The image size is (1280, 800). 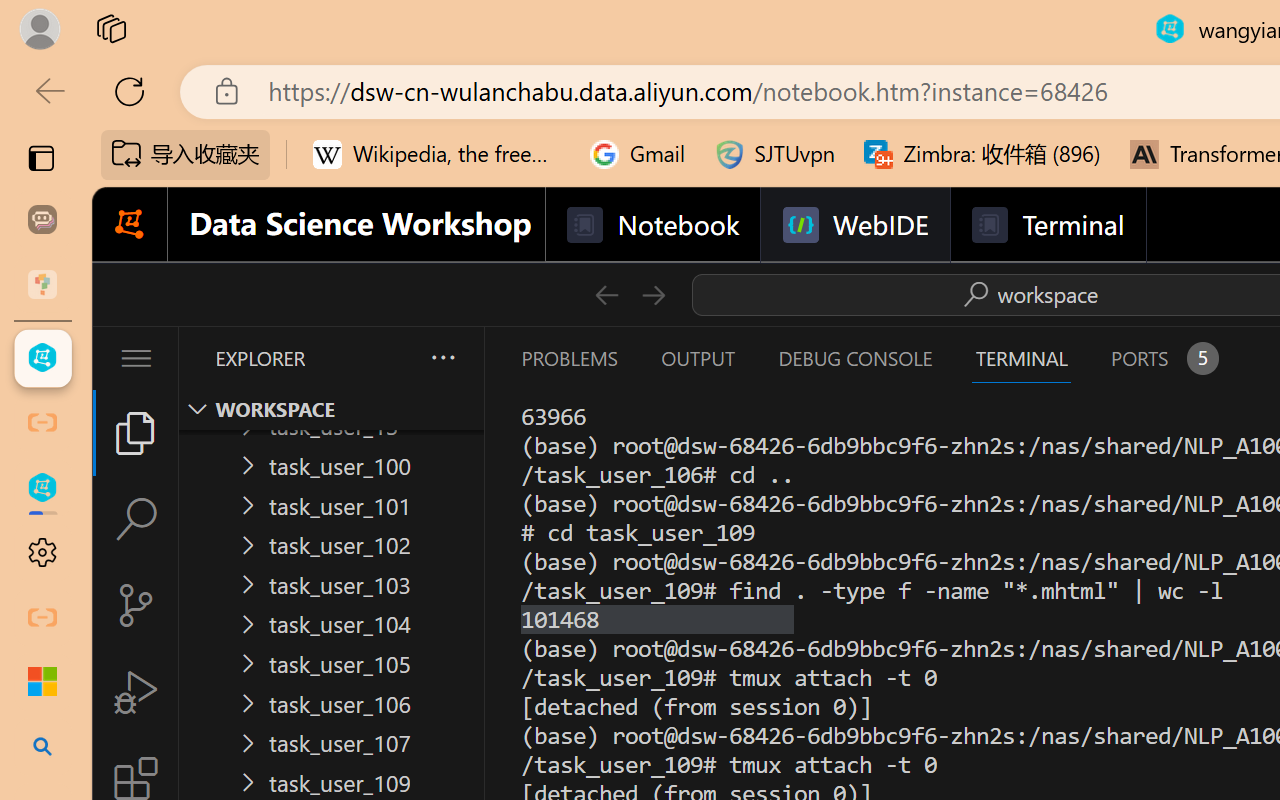 I want to click on Source Control (Ctrl+Shift+G), so click(x=136, y=604).